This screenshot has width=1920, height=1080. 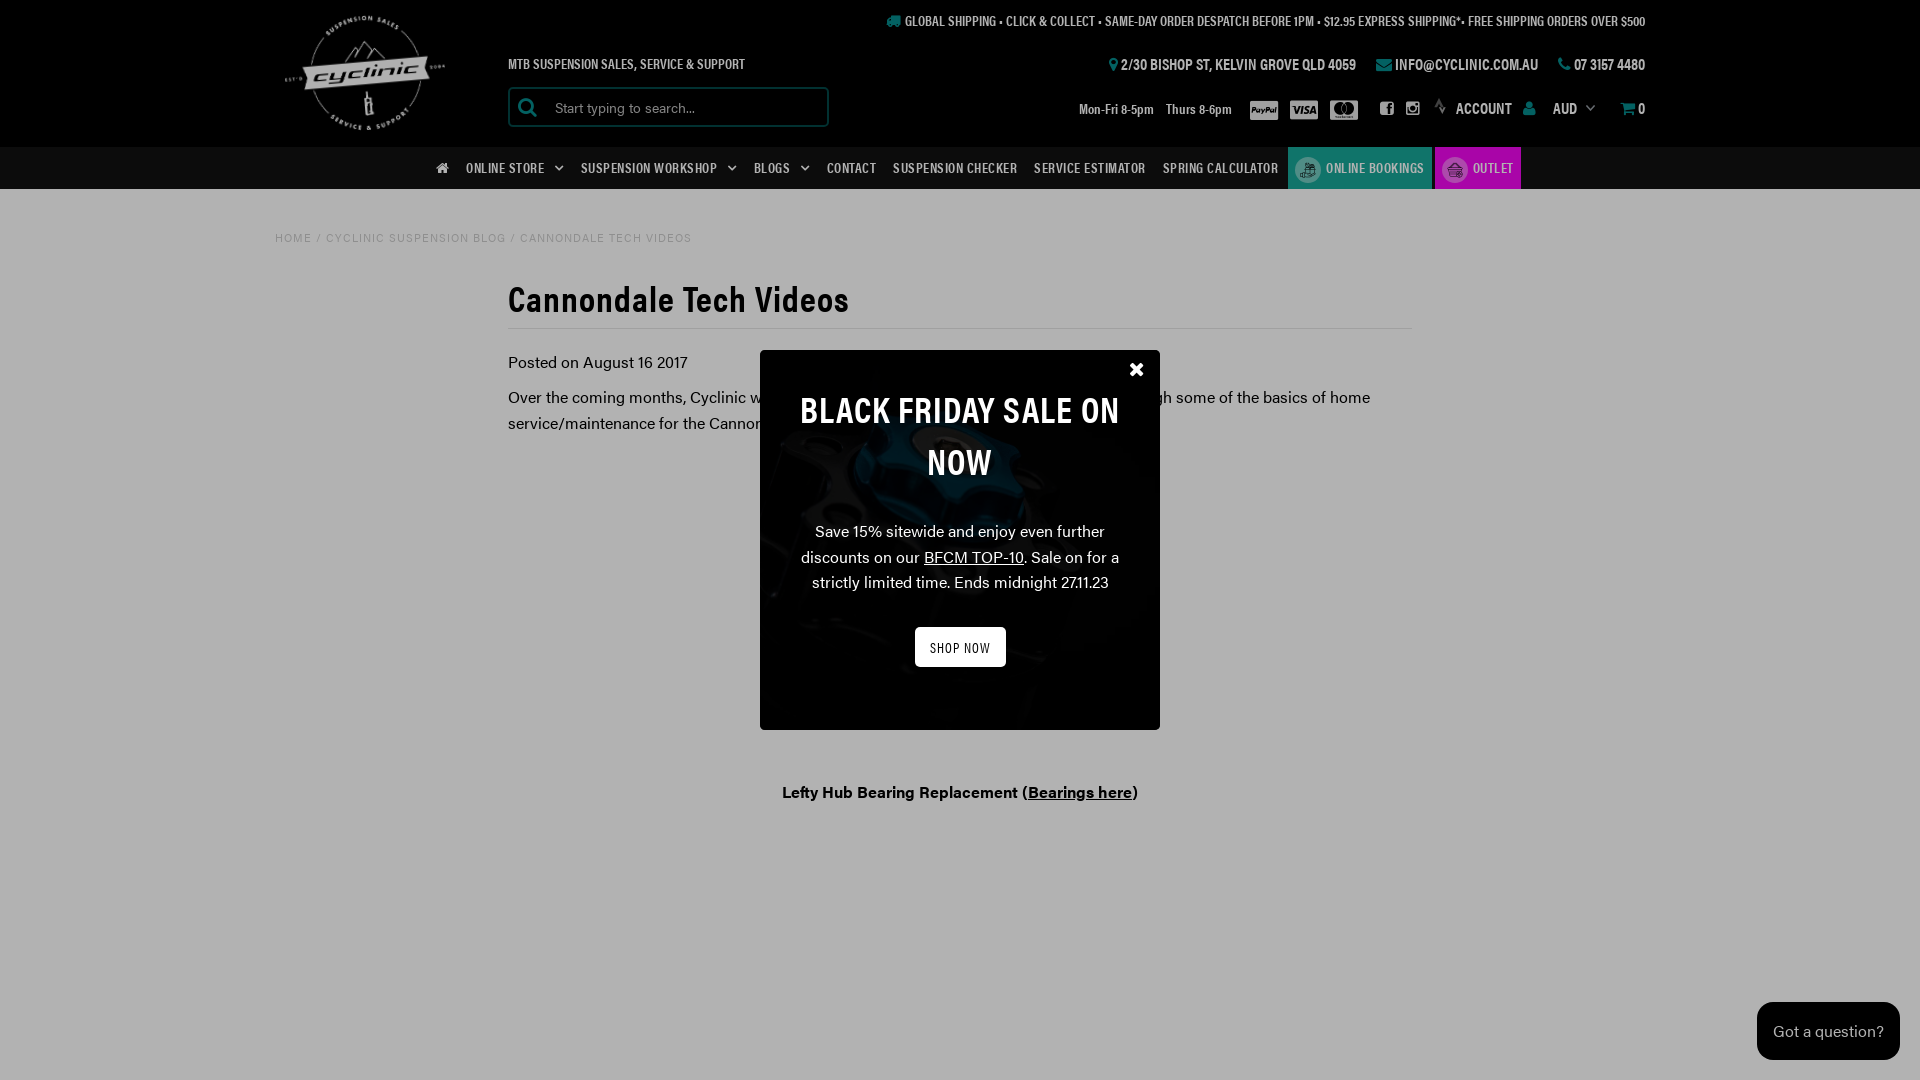 I want to click on Part# HD169/, so click(x=1062, y=458).